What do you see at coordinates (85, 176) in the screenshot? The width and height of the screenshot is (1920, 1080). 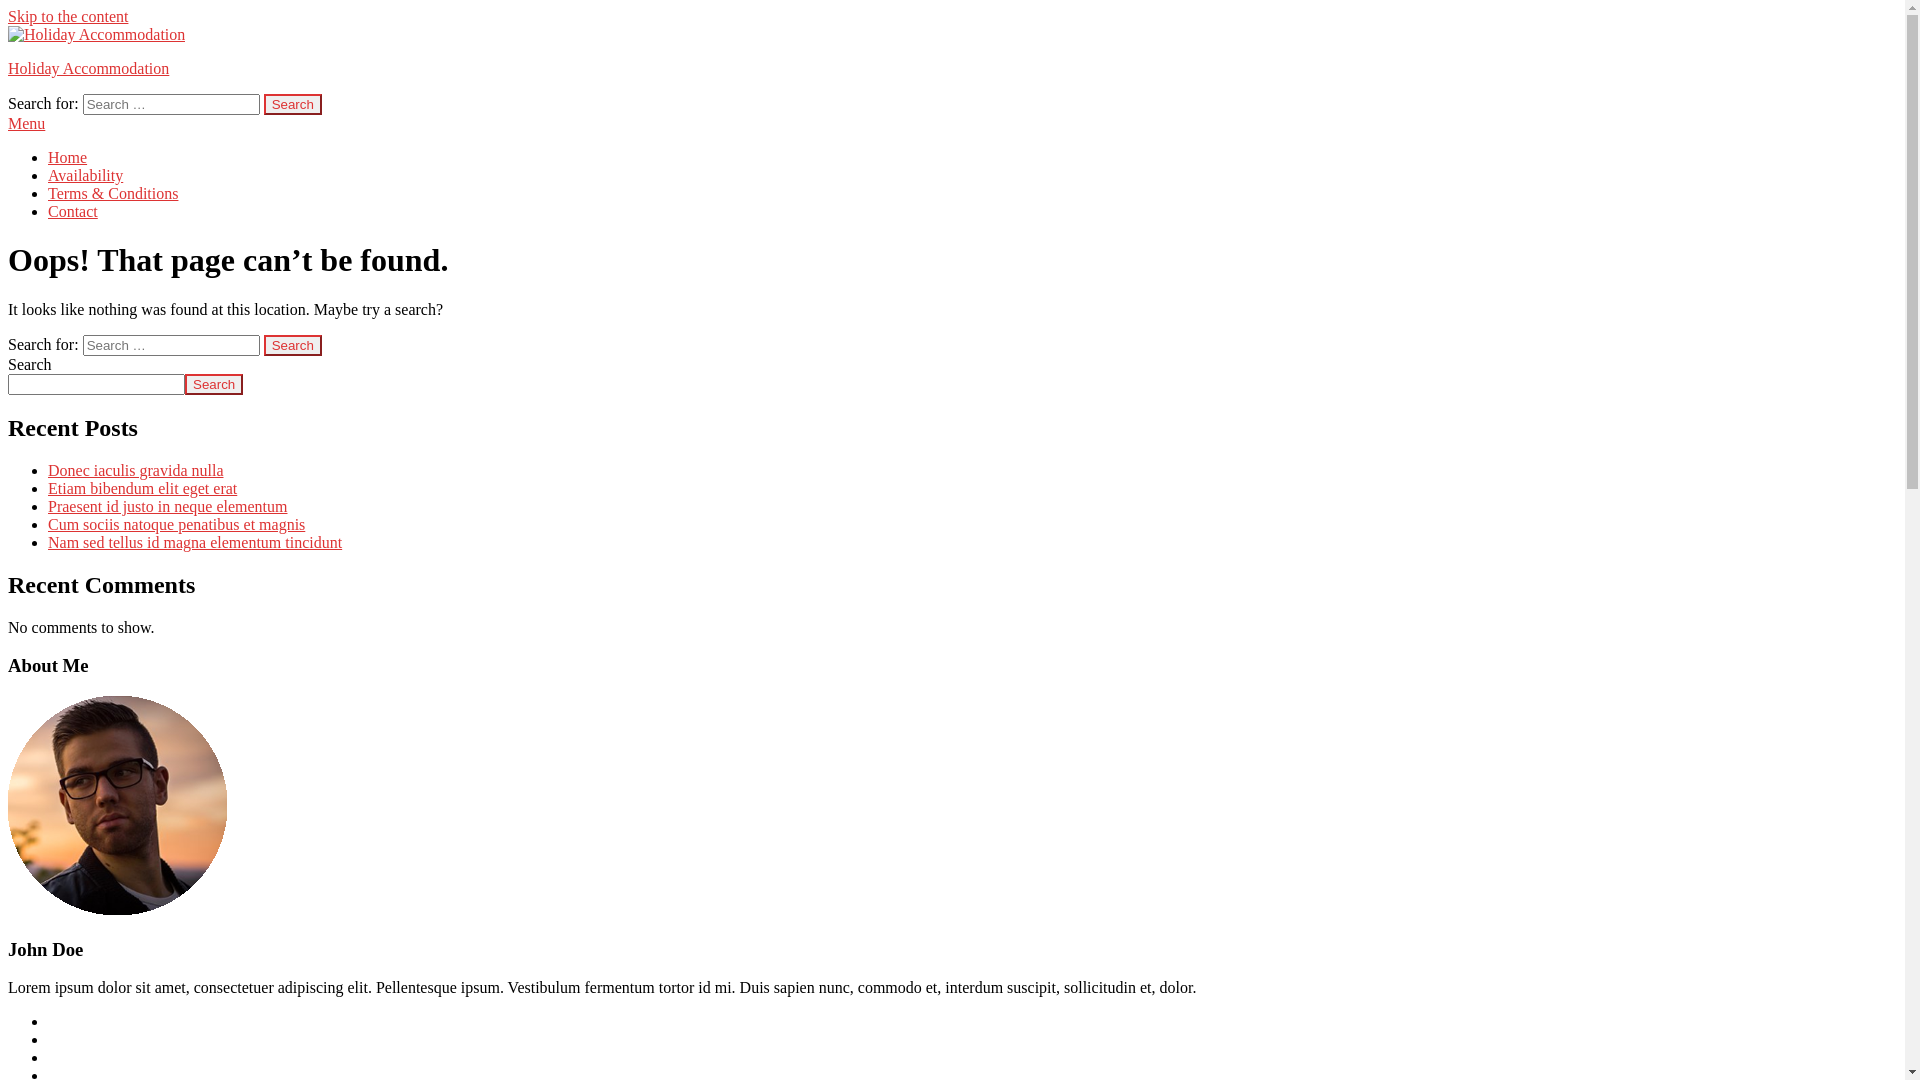 I see `Availability` at bounding box center [85, 176].